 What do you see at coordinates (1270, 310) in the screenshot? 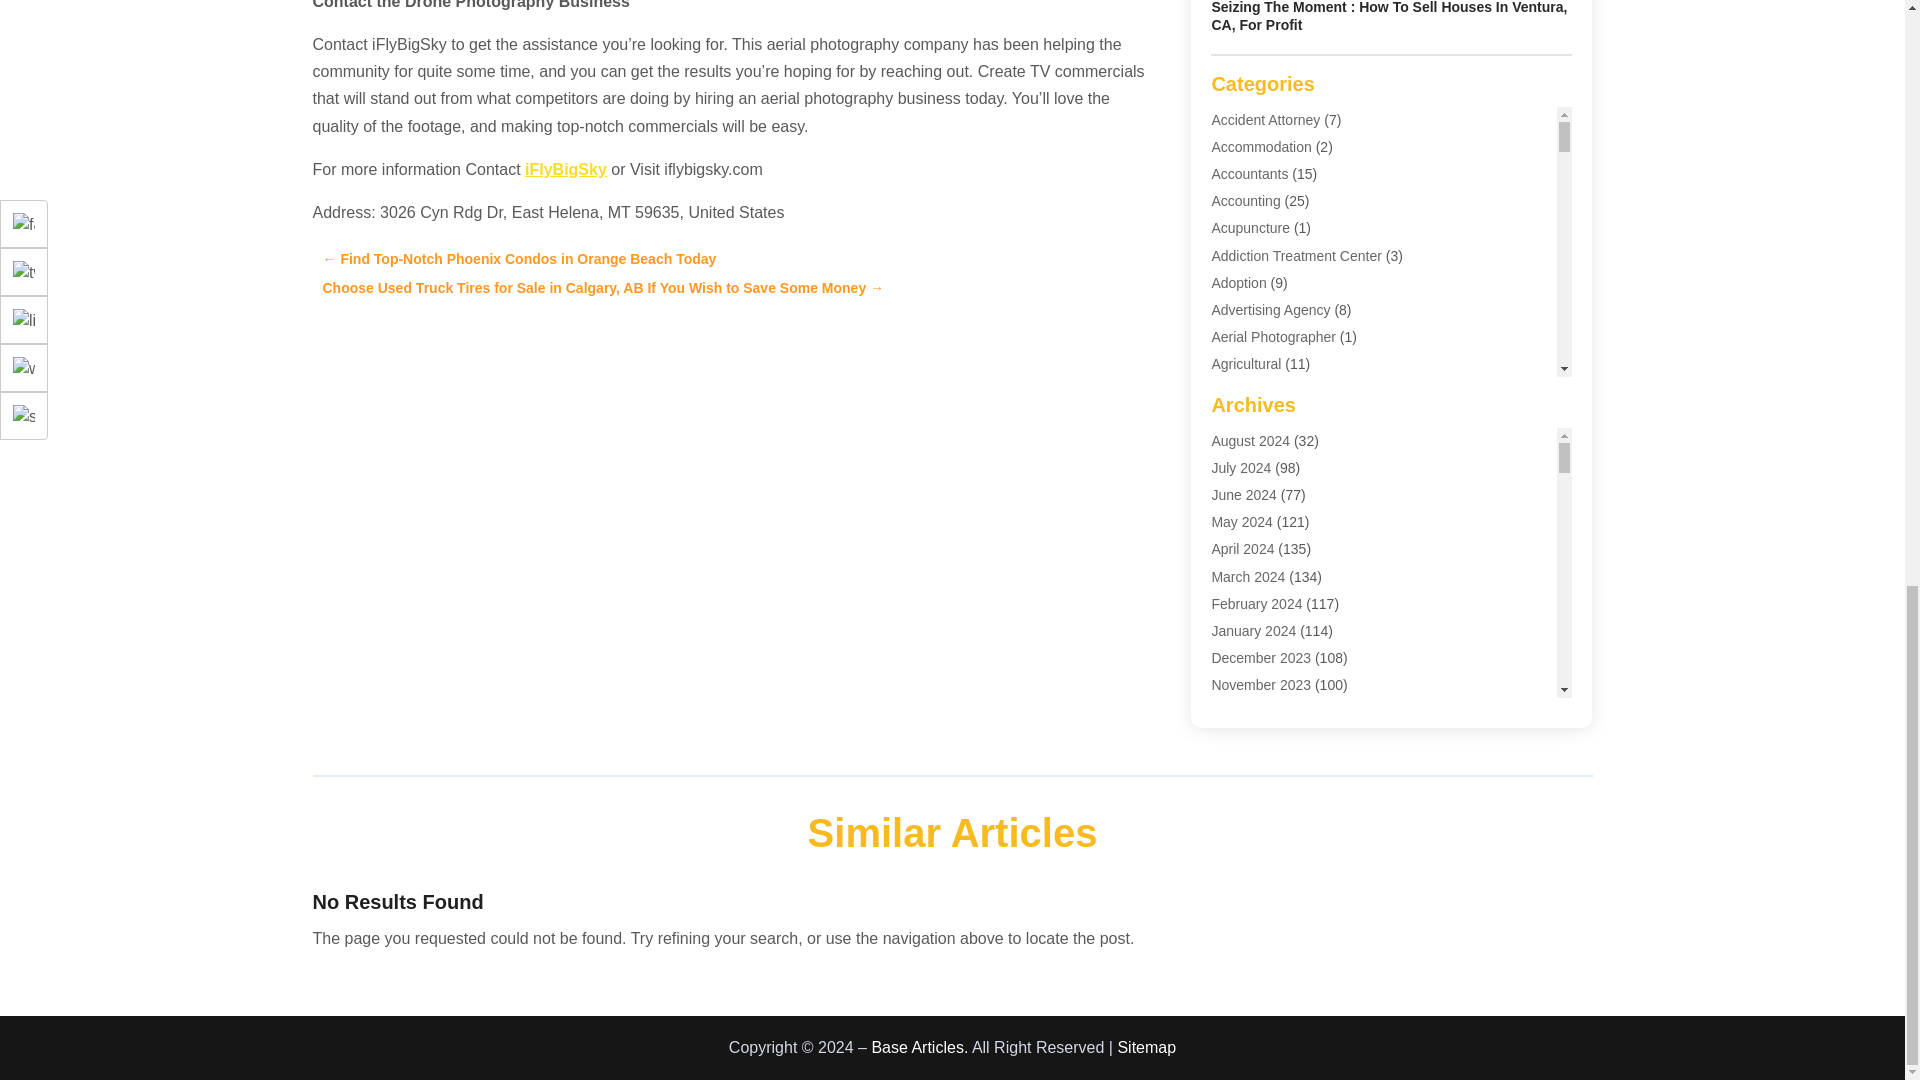
I see `Advertising Agency` at bounding box center [1270, 310].